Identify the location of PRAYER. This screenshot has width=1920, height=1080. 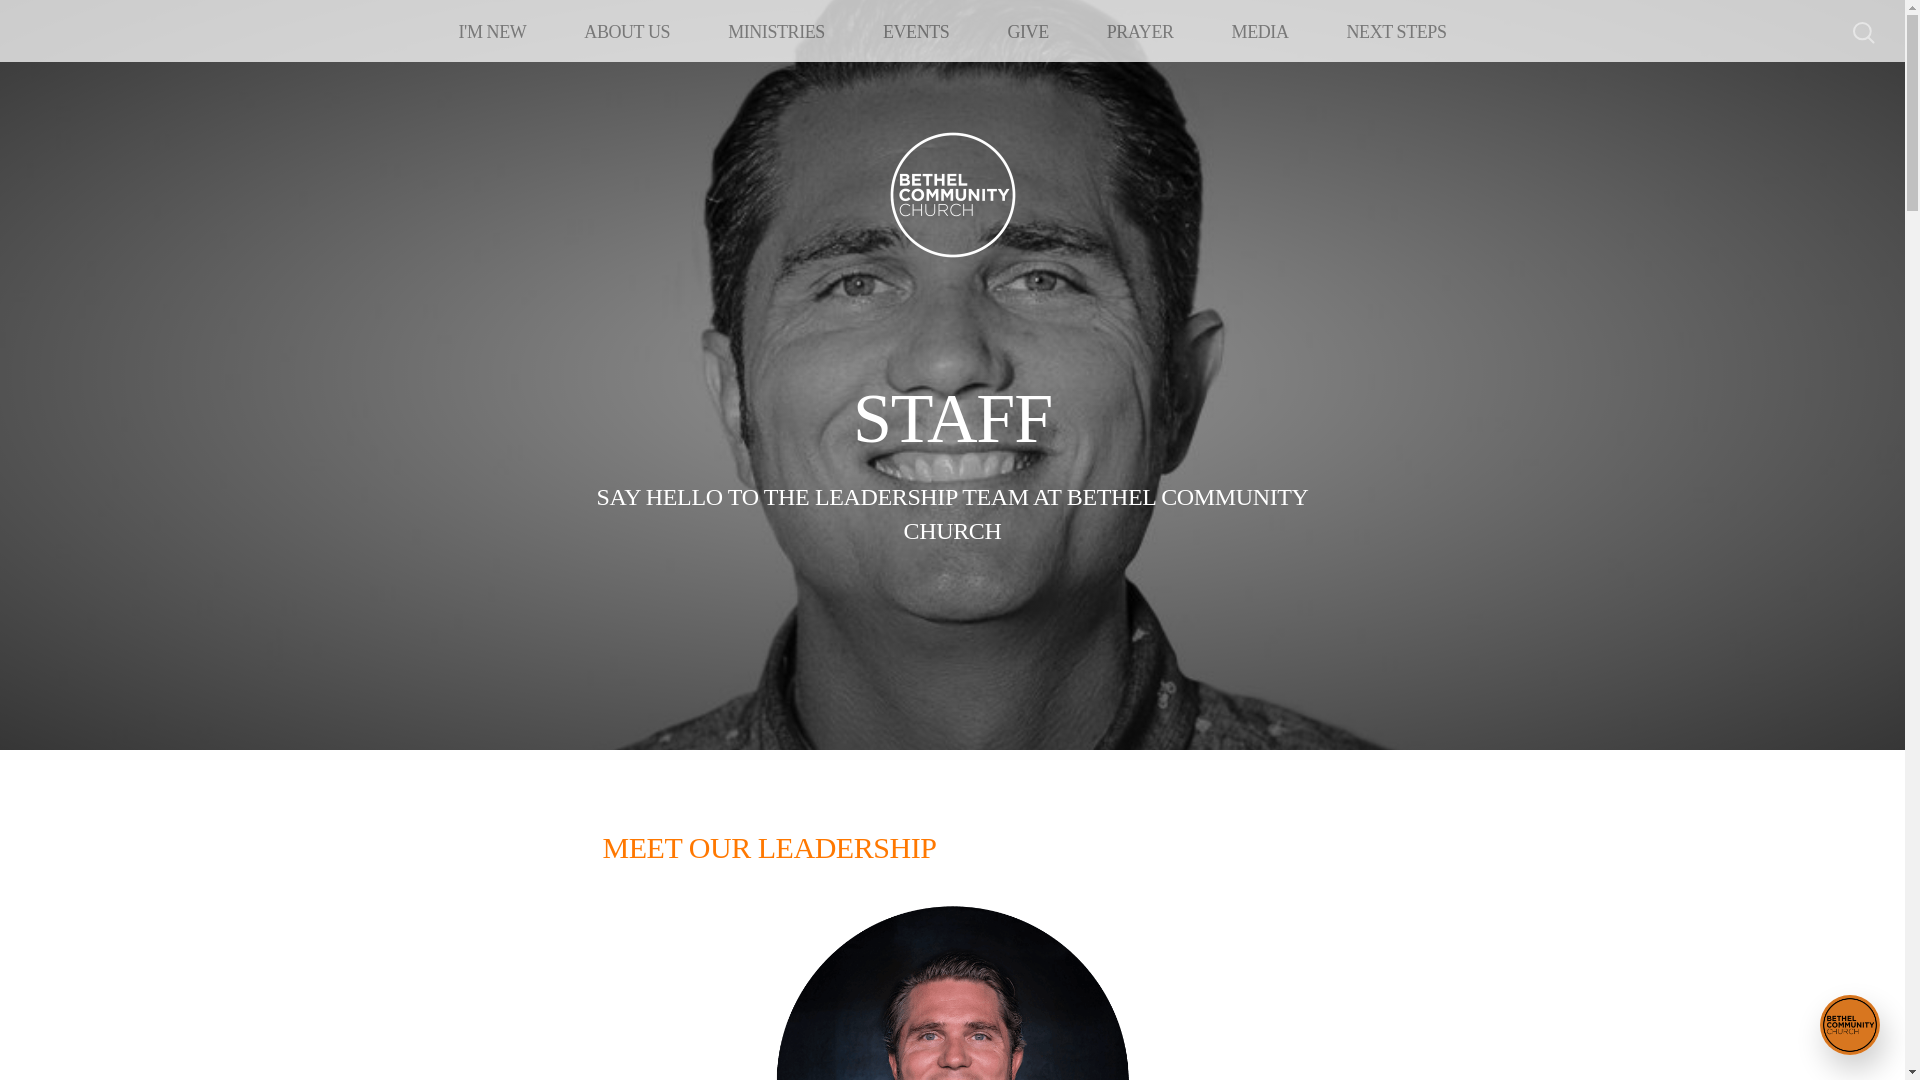
(1140, 31).